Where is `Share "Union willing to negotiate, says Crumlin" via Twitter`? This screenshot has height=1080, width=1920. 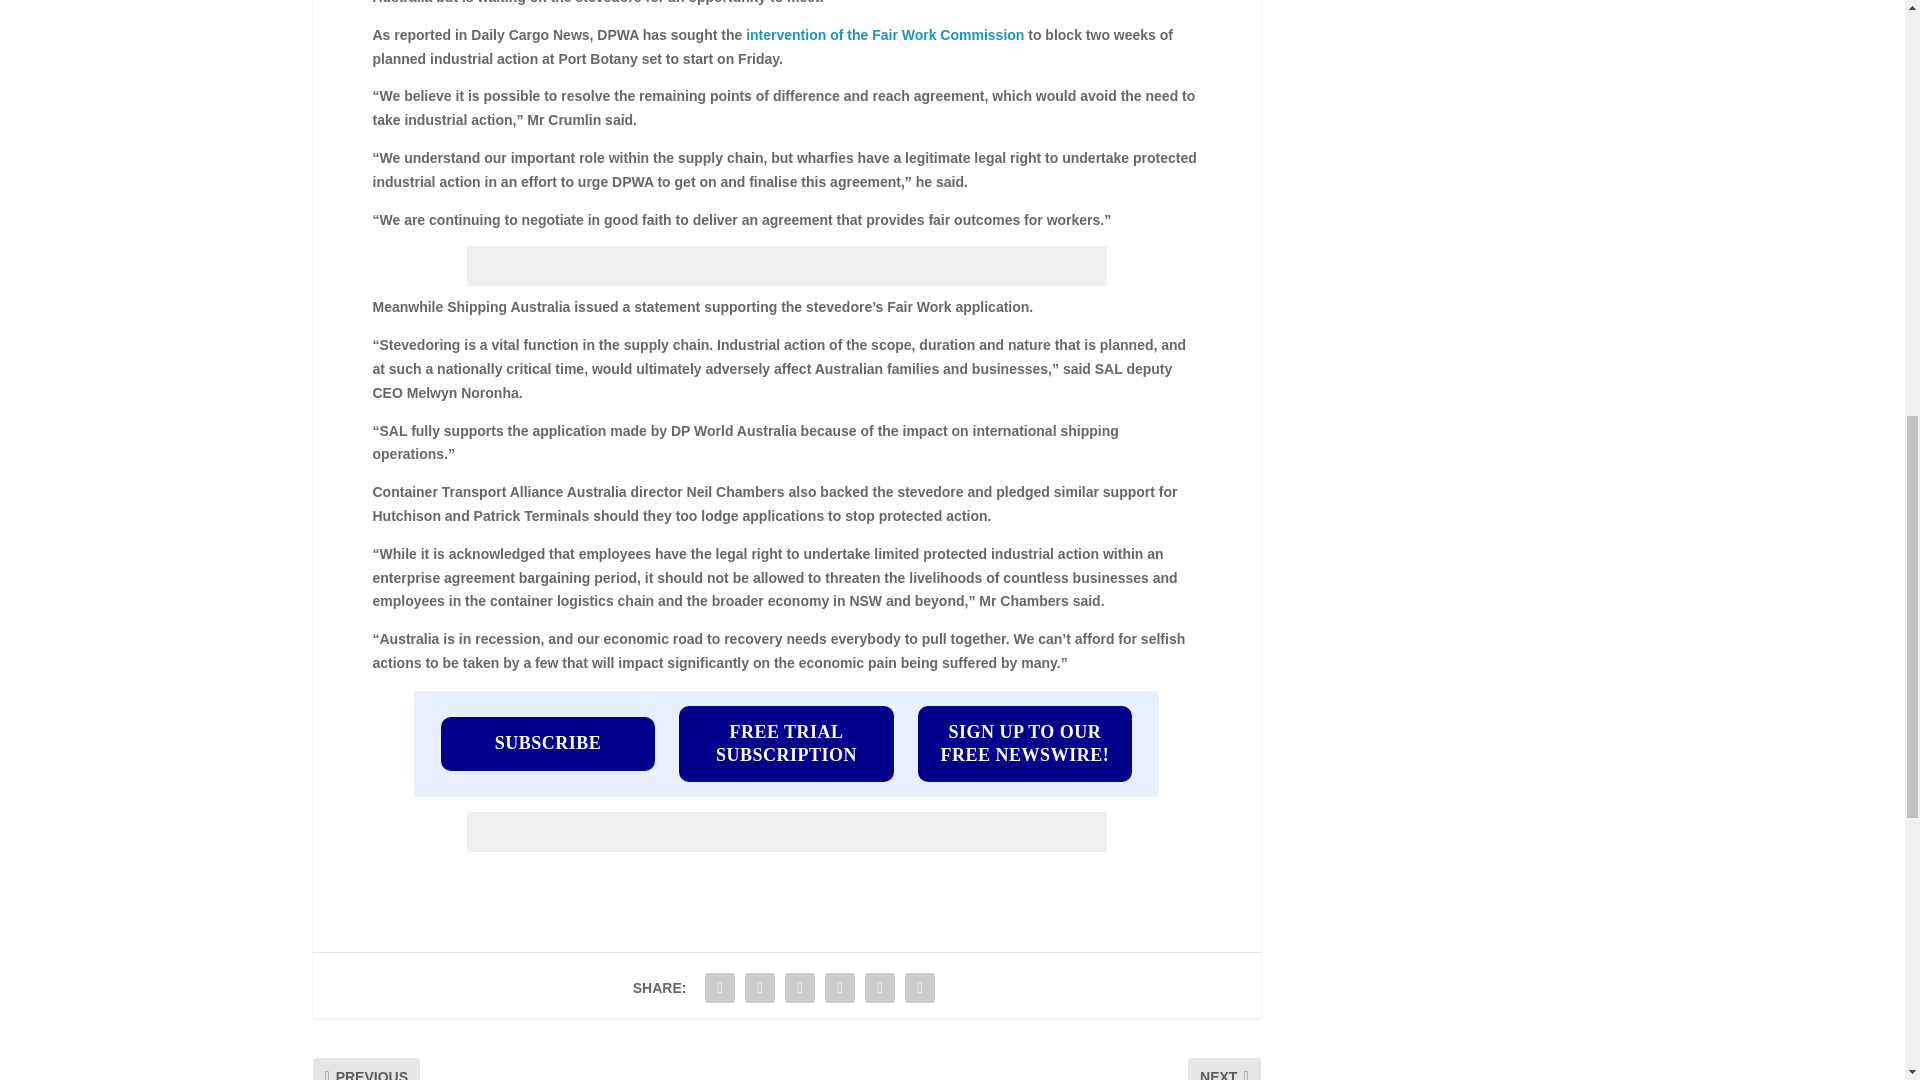 Share "Union willing to negotiate, says Crumlin" via Twitter is located at coordinates (759, 987).